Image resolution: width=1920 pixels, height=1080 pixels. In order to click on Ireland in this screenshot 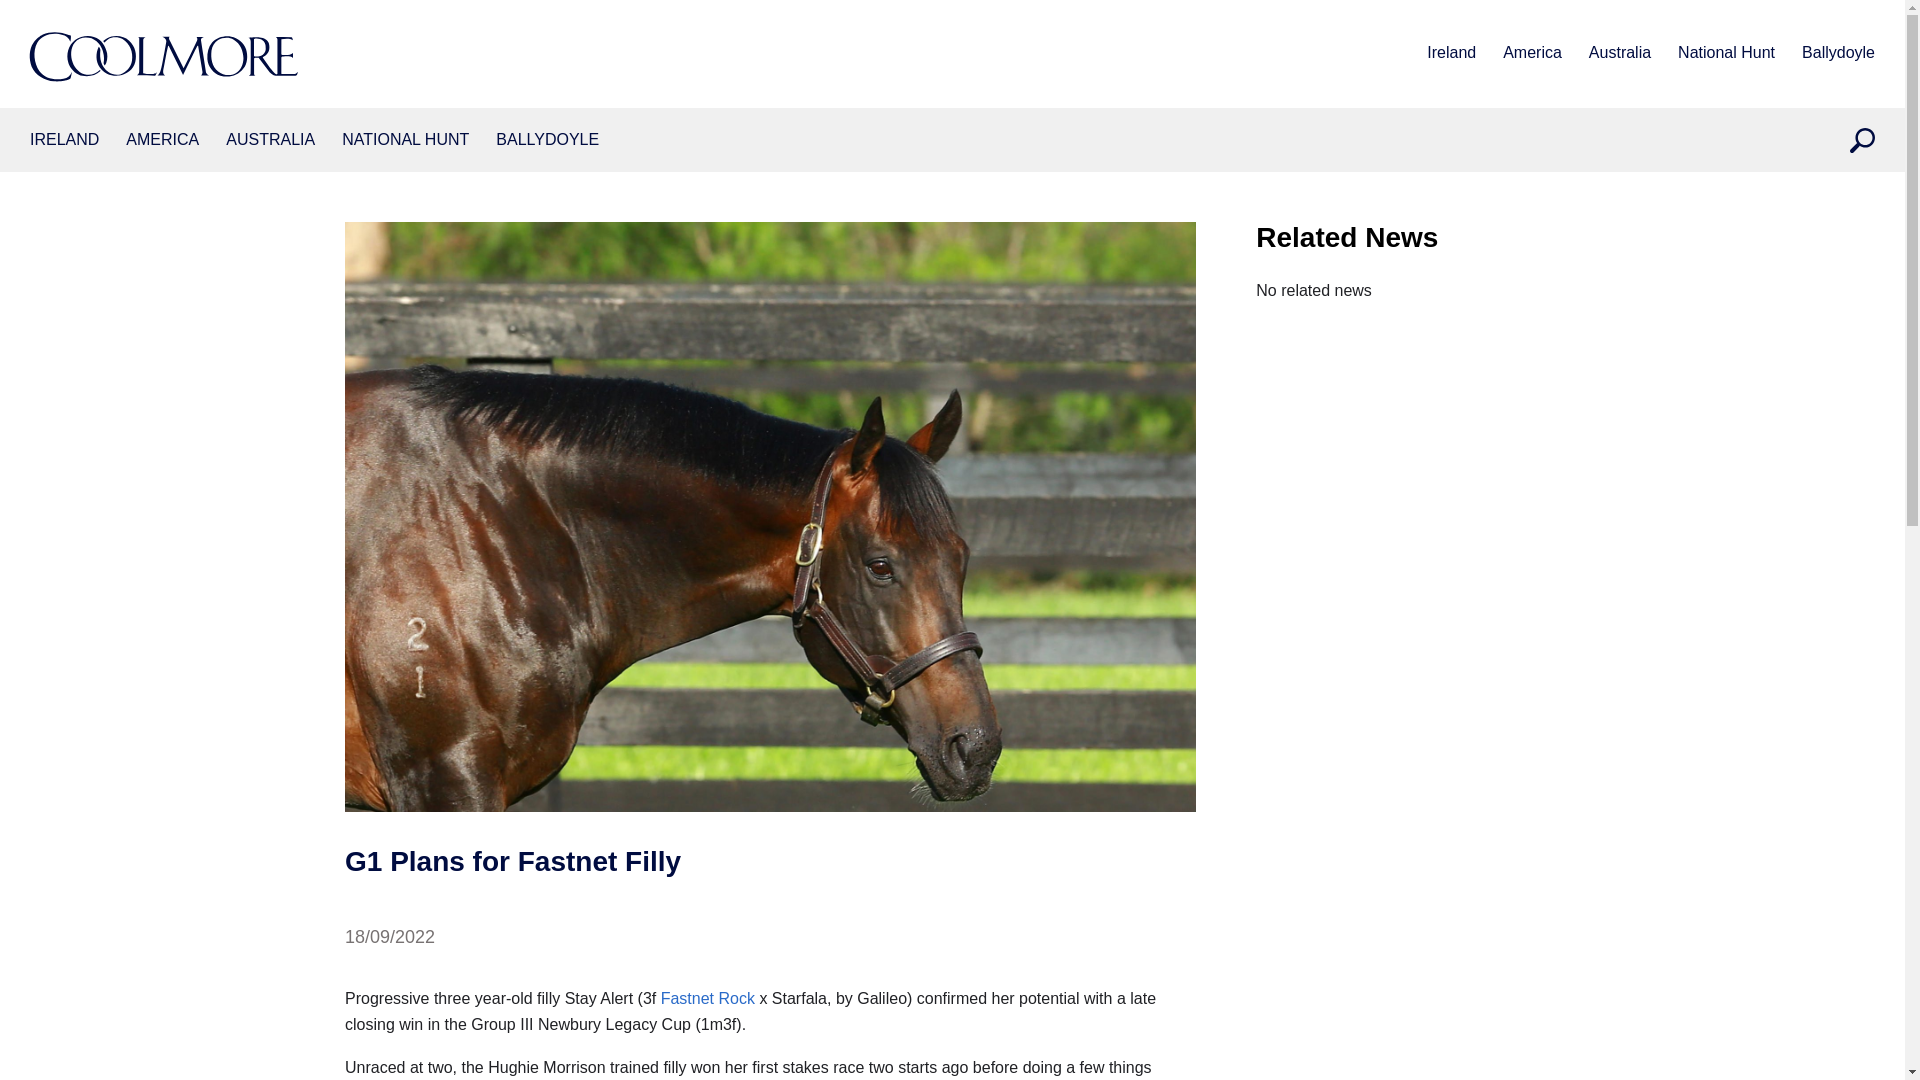, I will do `click(1451, 54)`.